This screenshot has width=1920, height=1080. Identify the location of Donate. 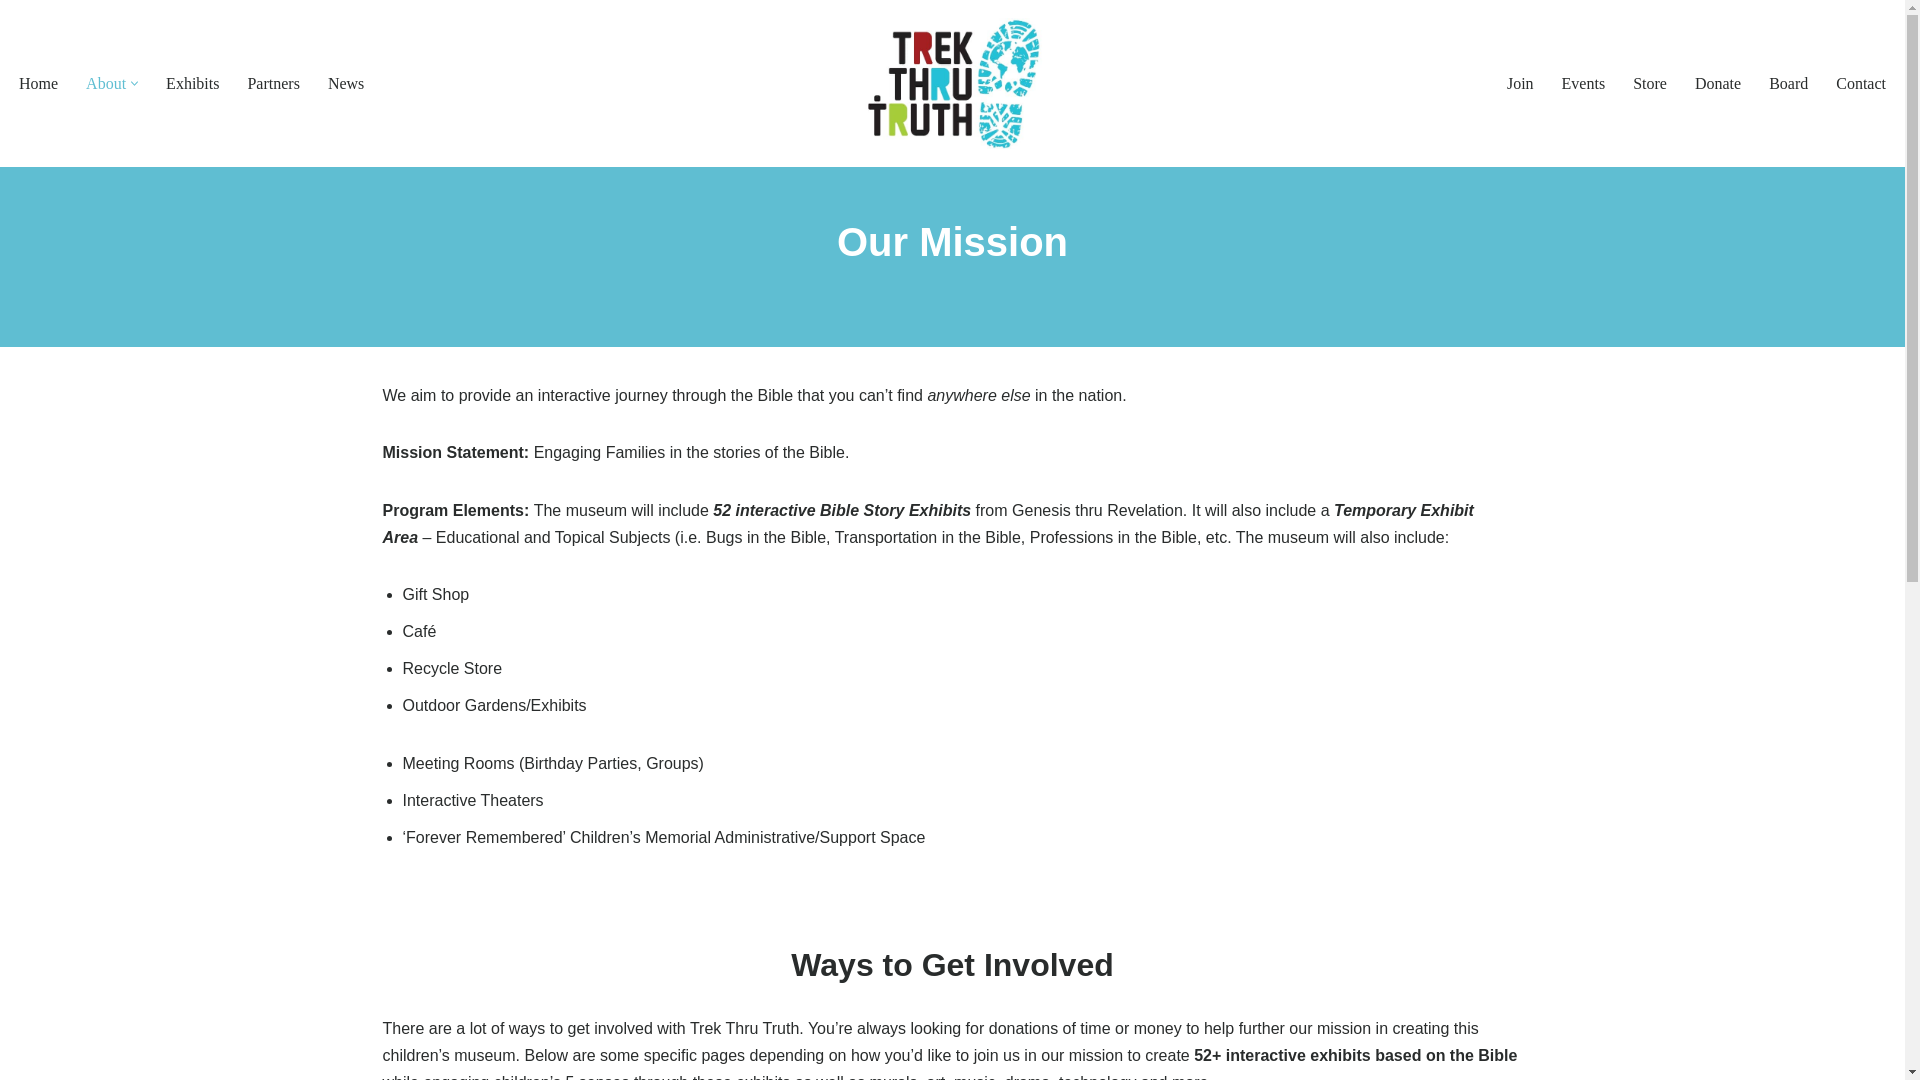
(1718, 84).